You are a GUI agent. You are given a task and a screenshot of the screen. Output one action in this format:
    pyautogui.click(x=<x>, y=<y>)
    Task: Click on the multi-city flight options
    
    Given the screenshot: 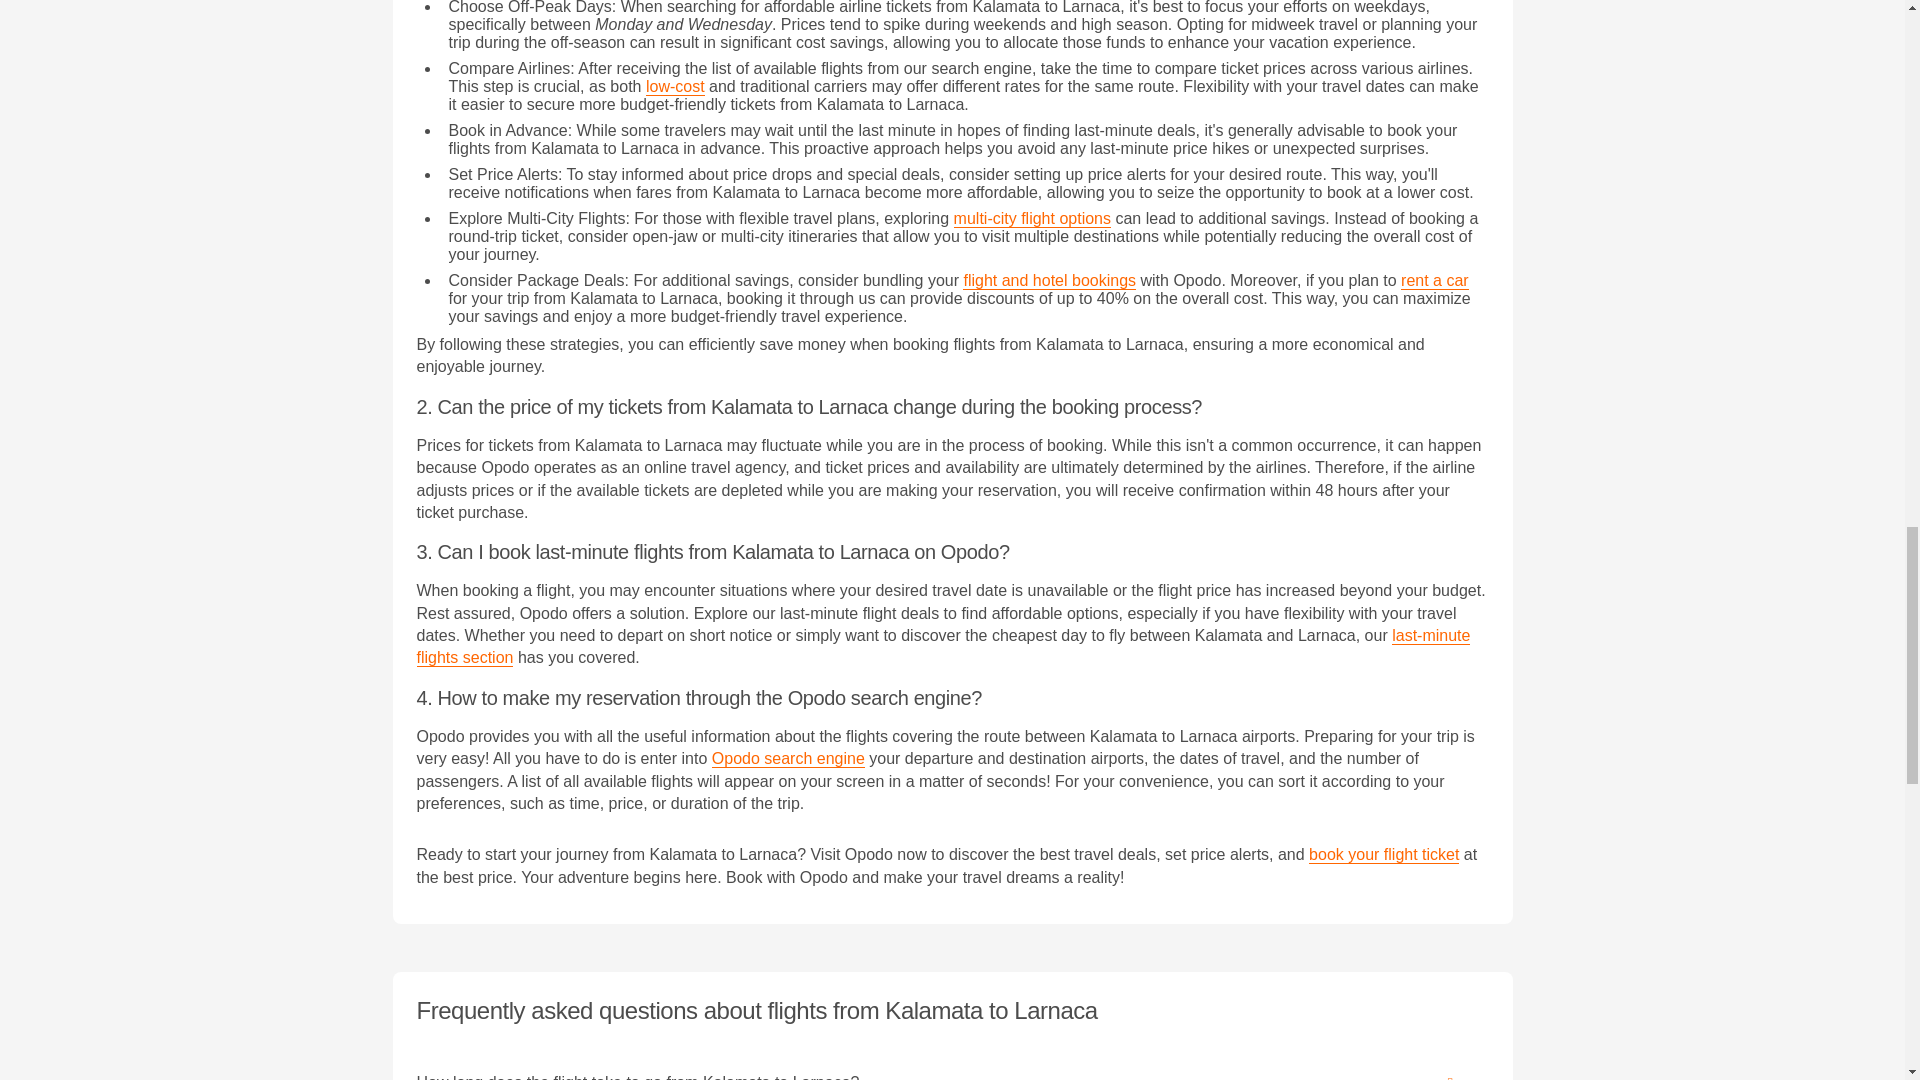 What is the action you would take?
    pyautogui.click(x=1032, y=218)
    